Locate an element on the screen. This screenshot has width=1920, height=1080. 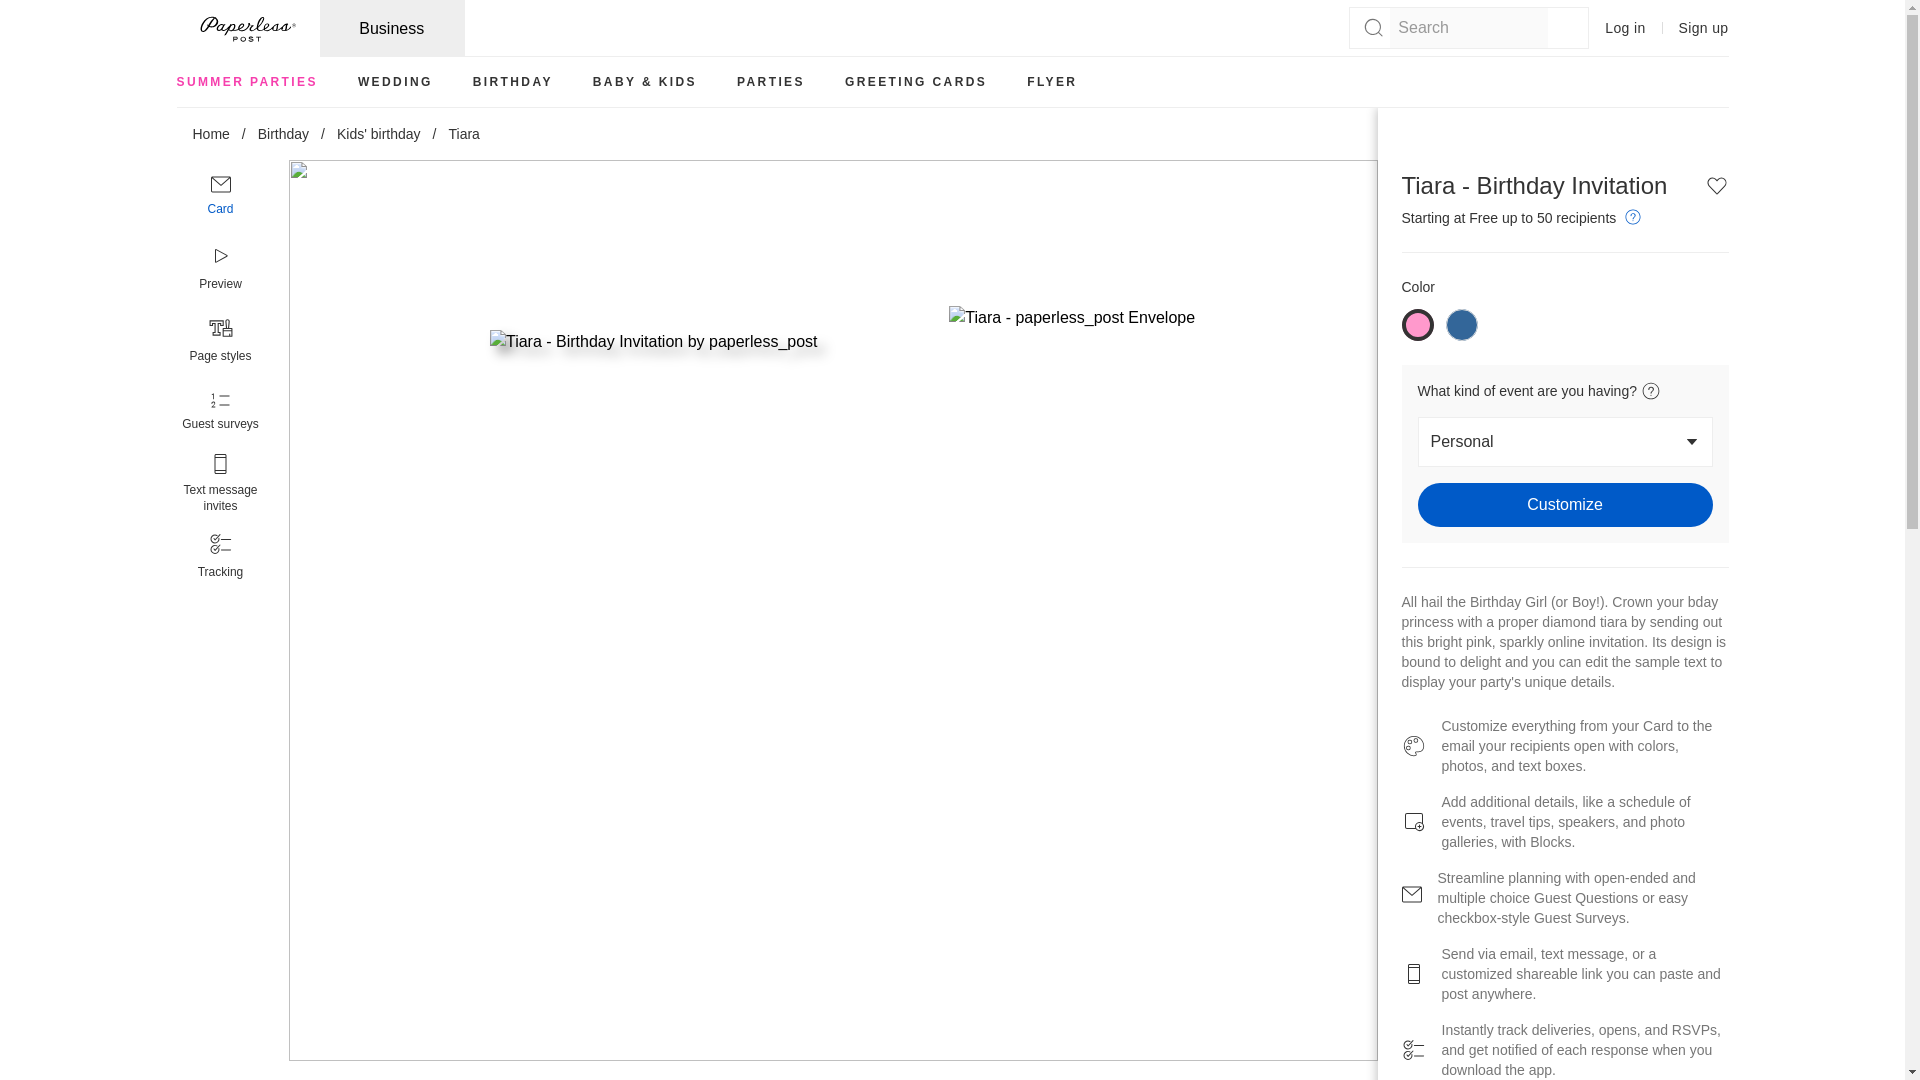
Business is located at coordinates (392, 28).